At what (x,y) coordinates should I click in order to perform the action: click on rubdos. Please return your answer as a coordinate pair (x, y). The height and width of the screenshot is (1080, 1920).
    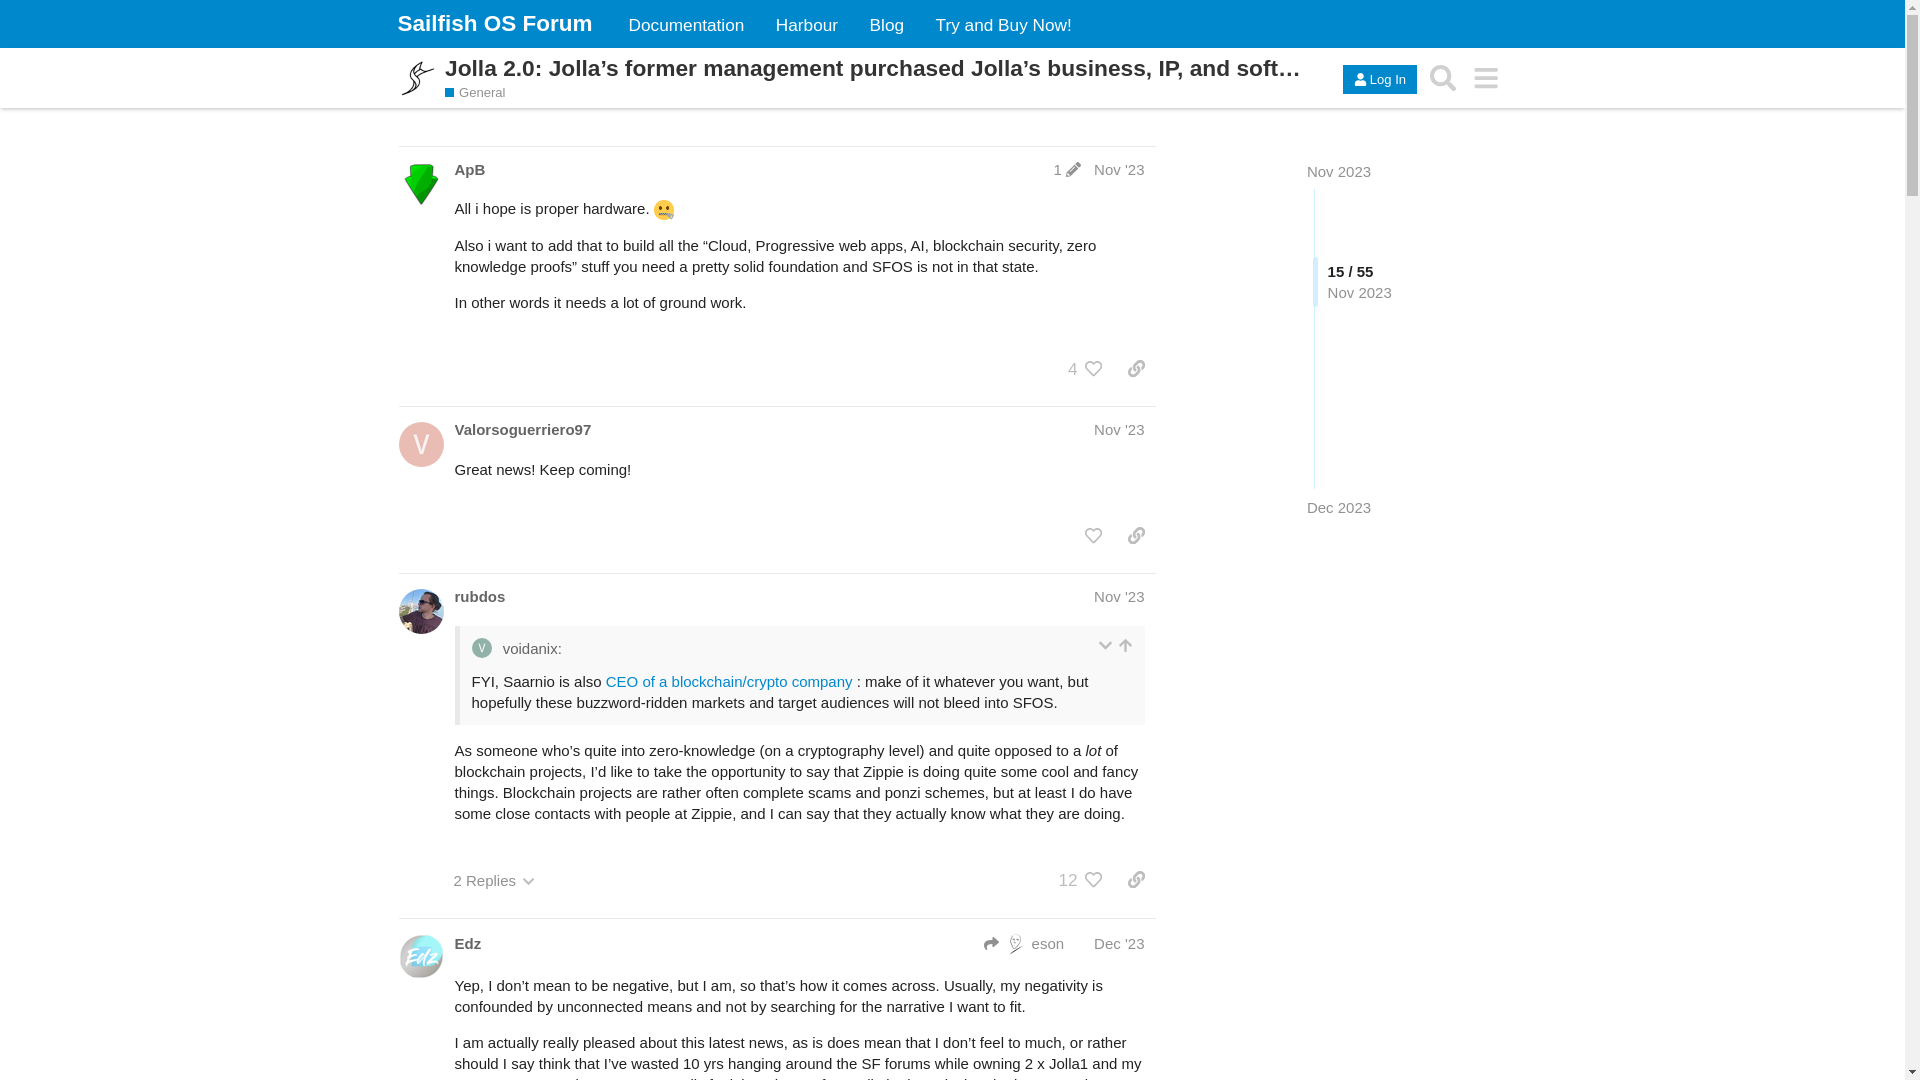
    Looking at the image, I should click on (478, 596).